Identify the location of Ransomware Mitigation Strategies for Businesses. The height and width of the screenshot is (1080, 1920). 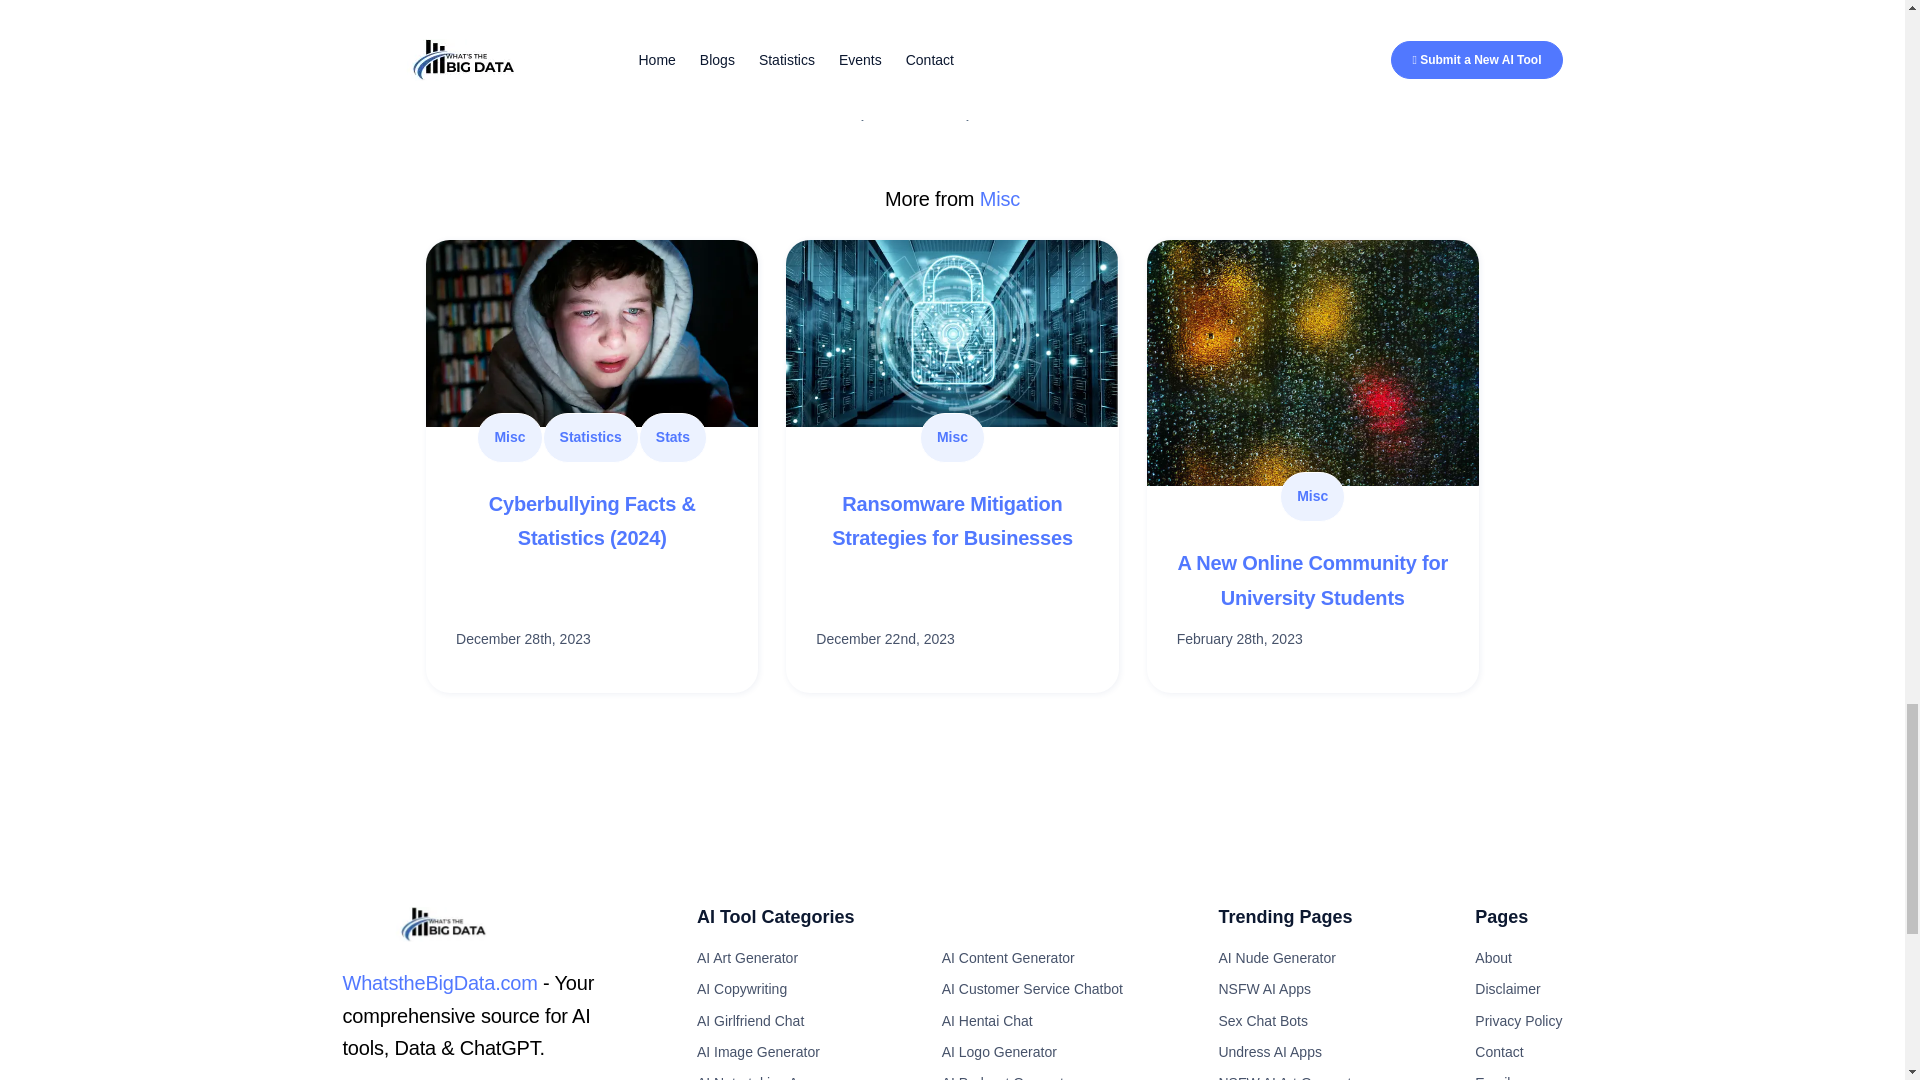
(952, 520).